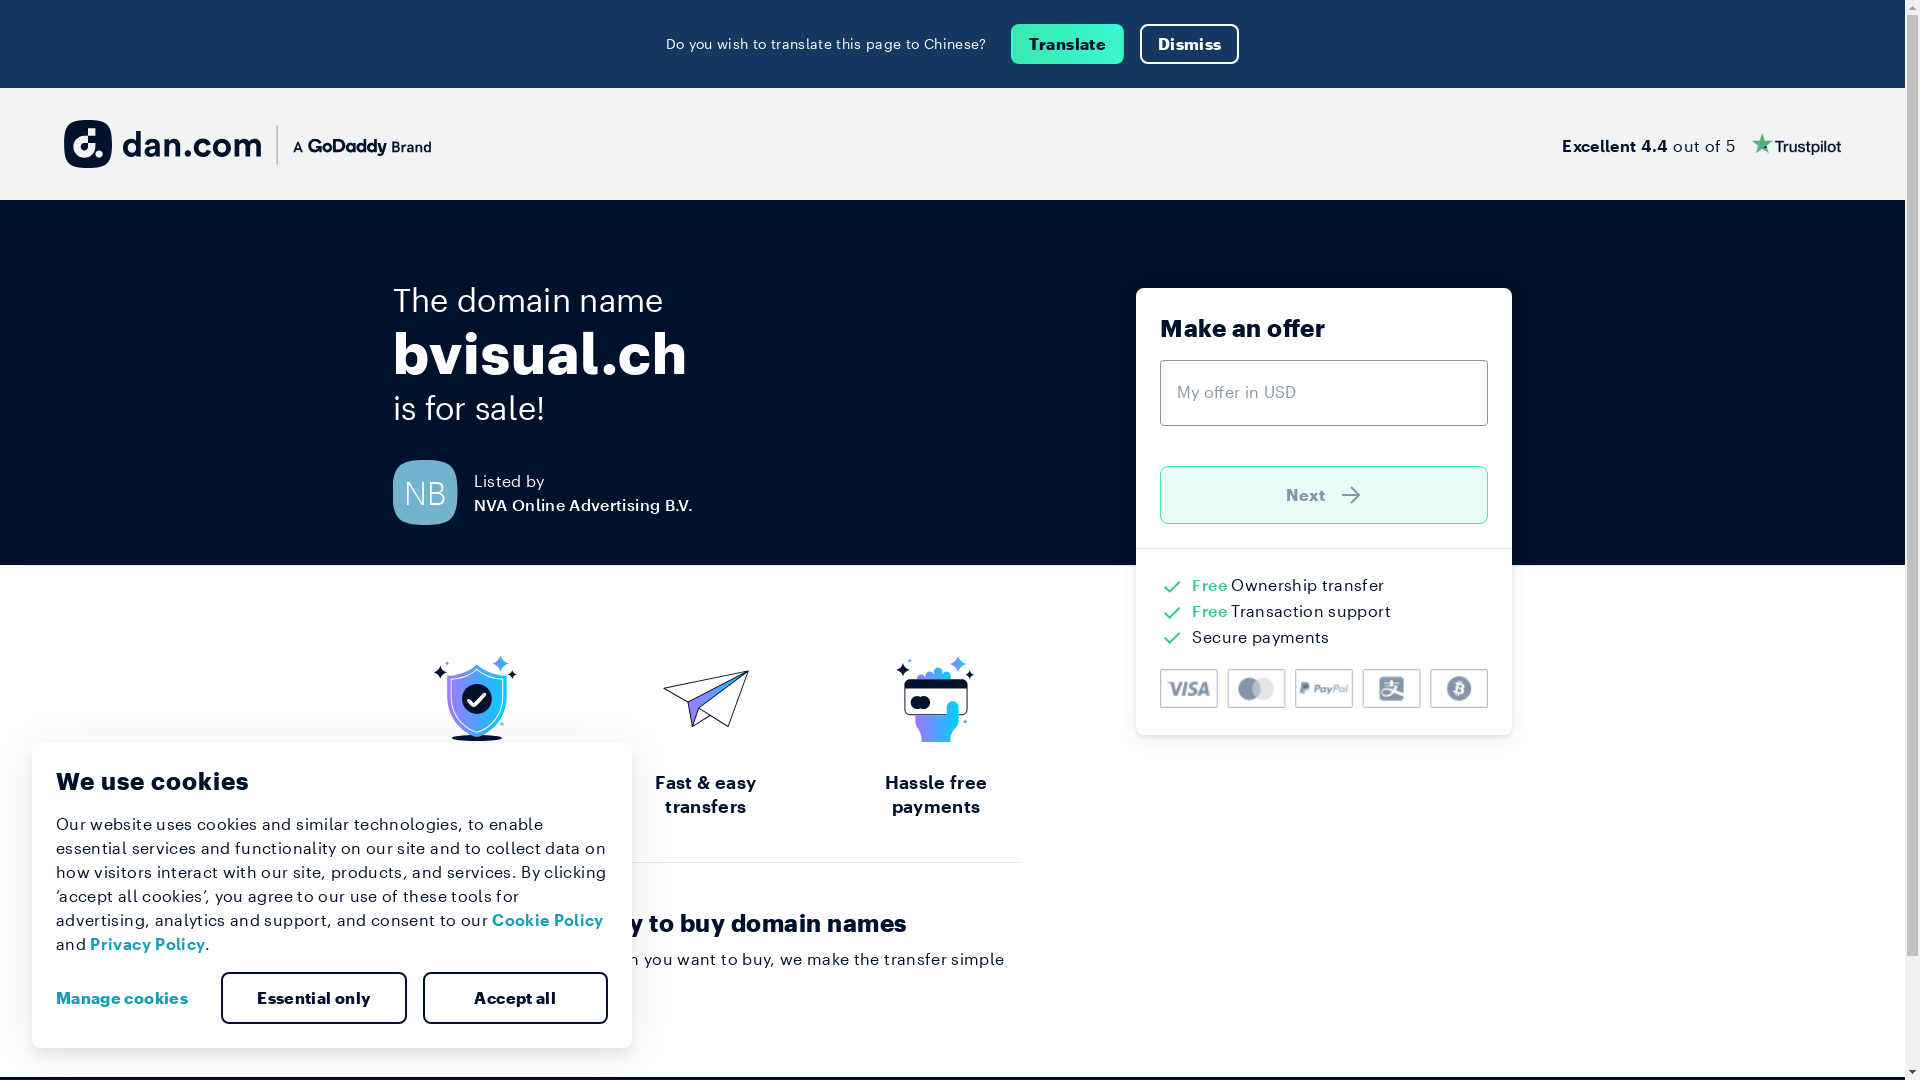  What do you see at coordinates (130, 998) in the screenshot?
I see `Manage cookies` at bounding box center [130, 998].